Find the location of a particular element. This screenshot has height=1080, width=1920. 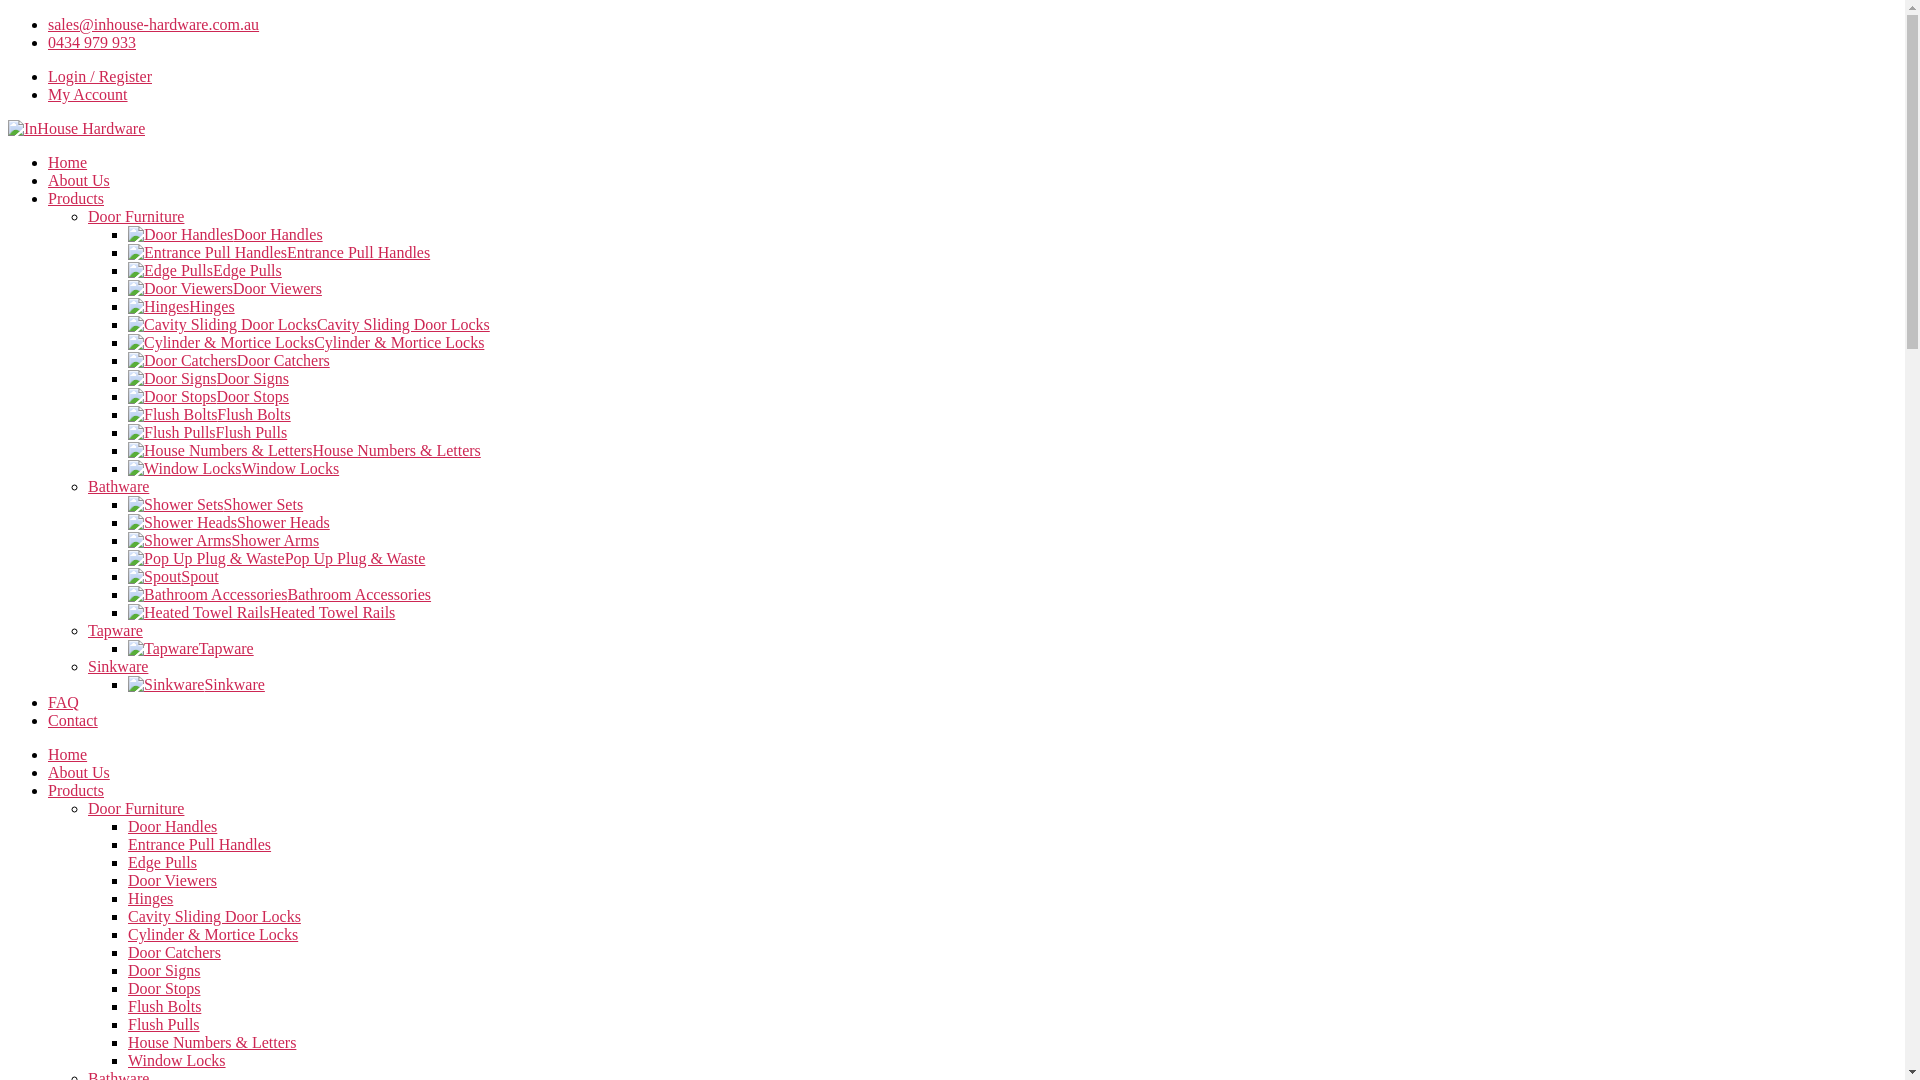

Door Signs is located at coordinates (252, 378).